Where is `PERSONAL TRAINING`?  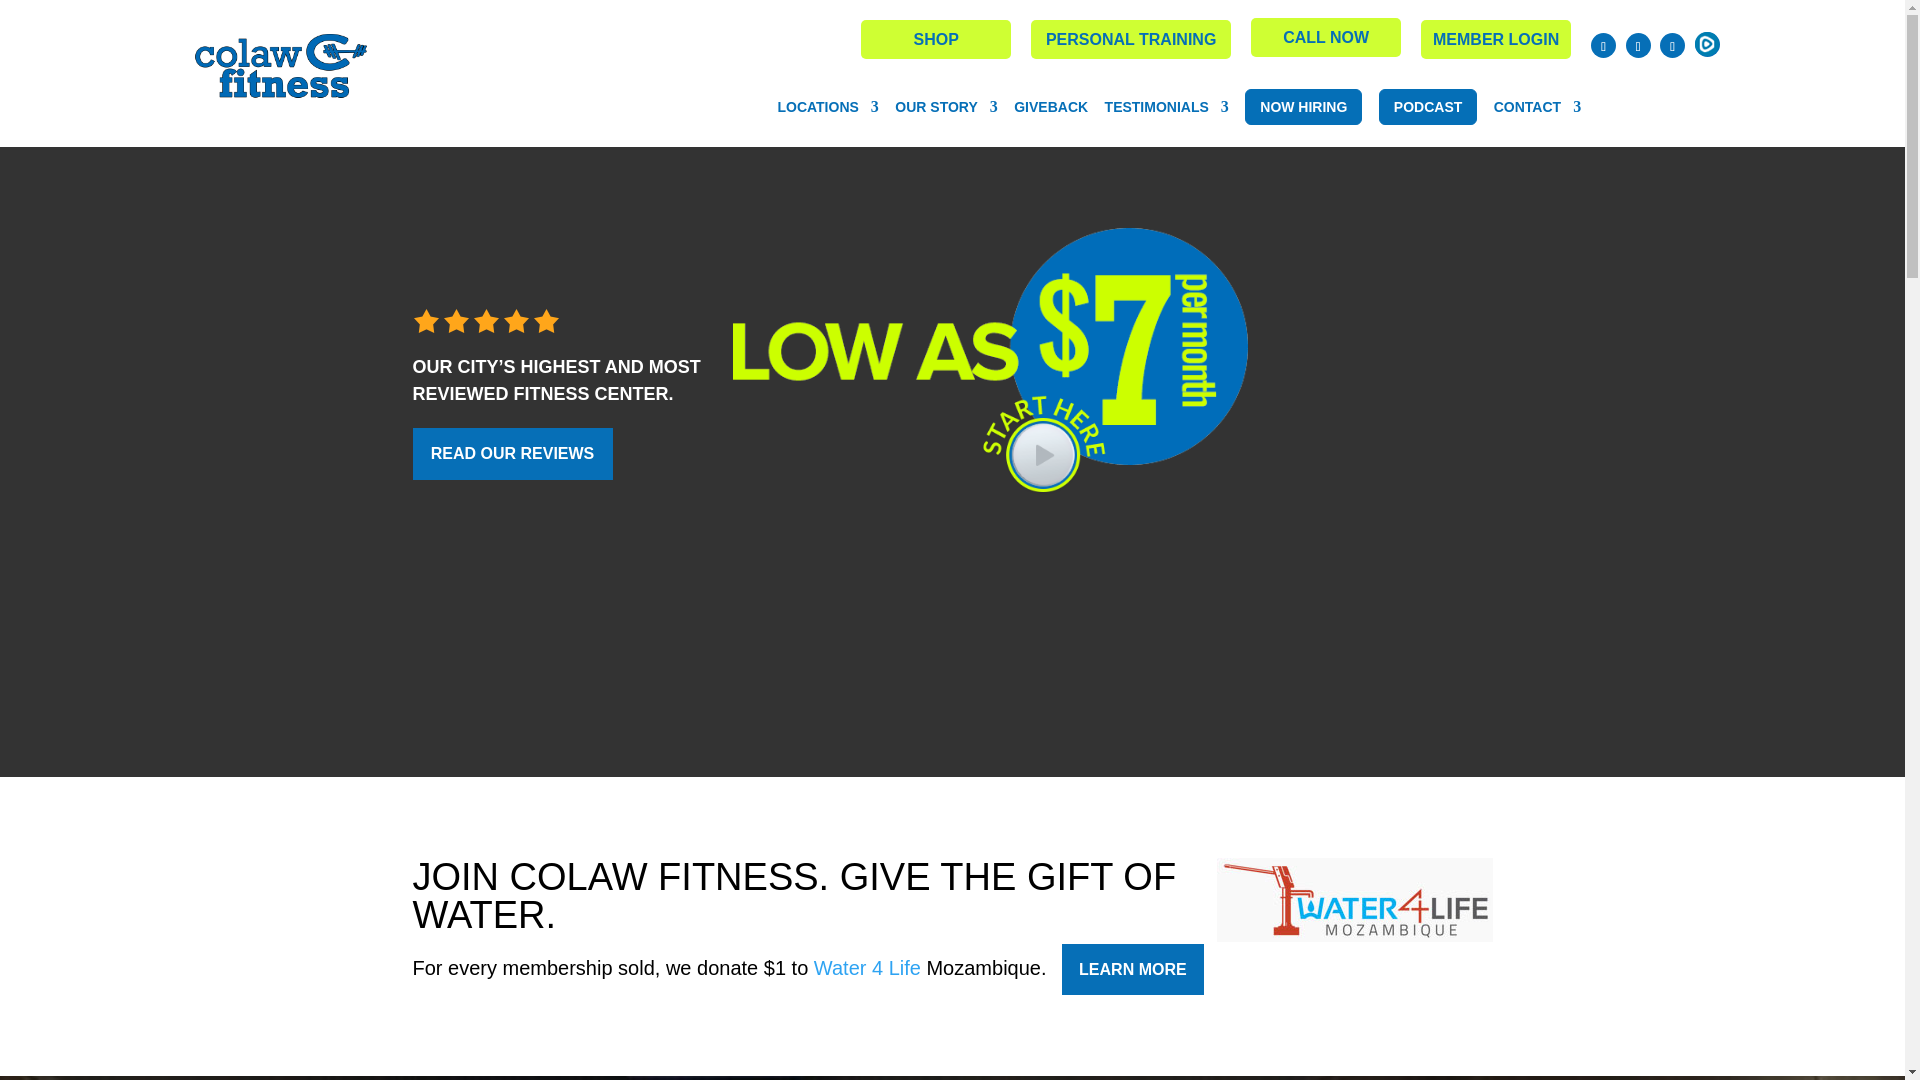
PERSONAL TRAINING is located at coordinates (1130, 40).